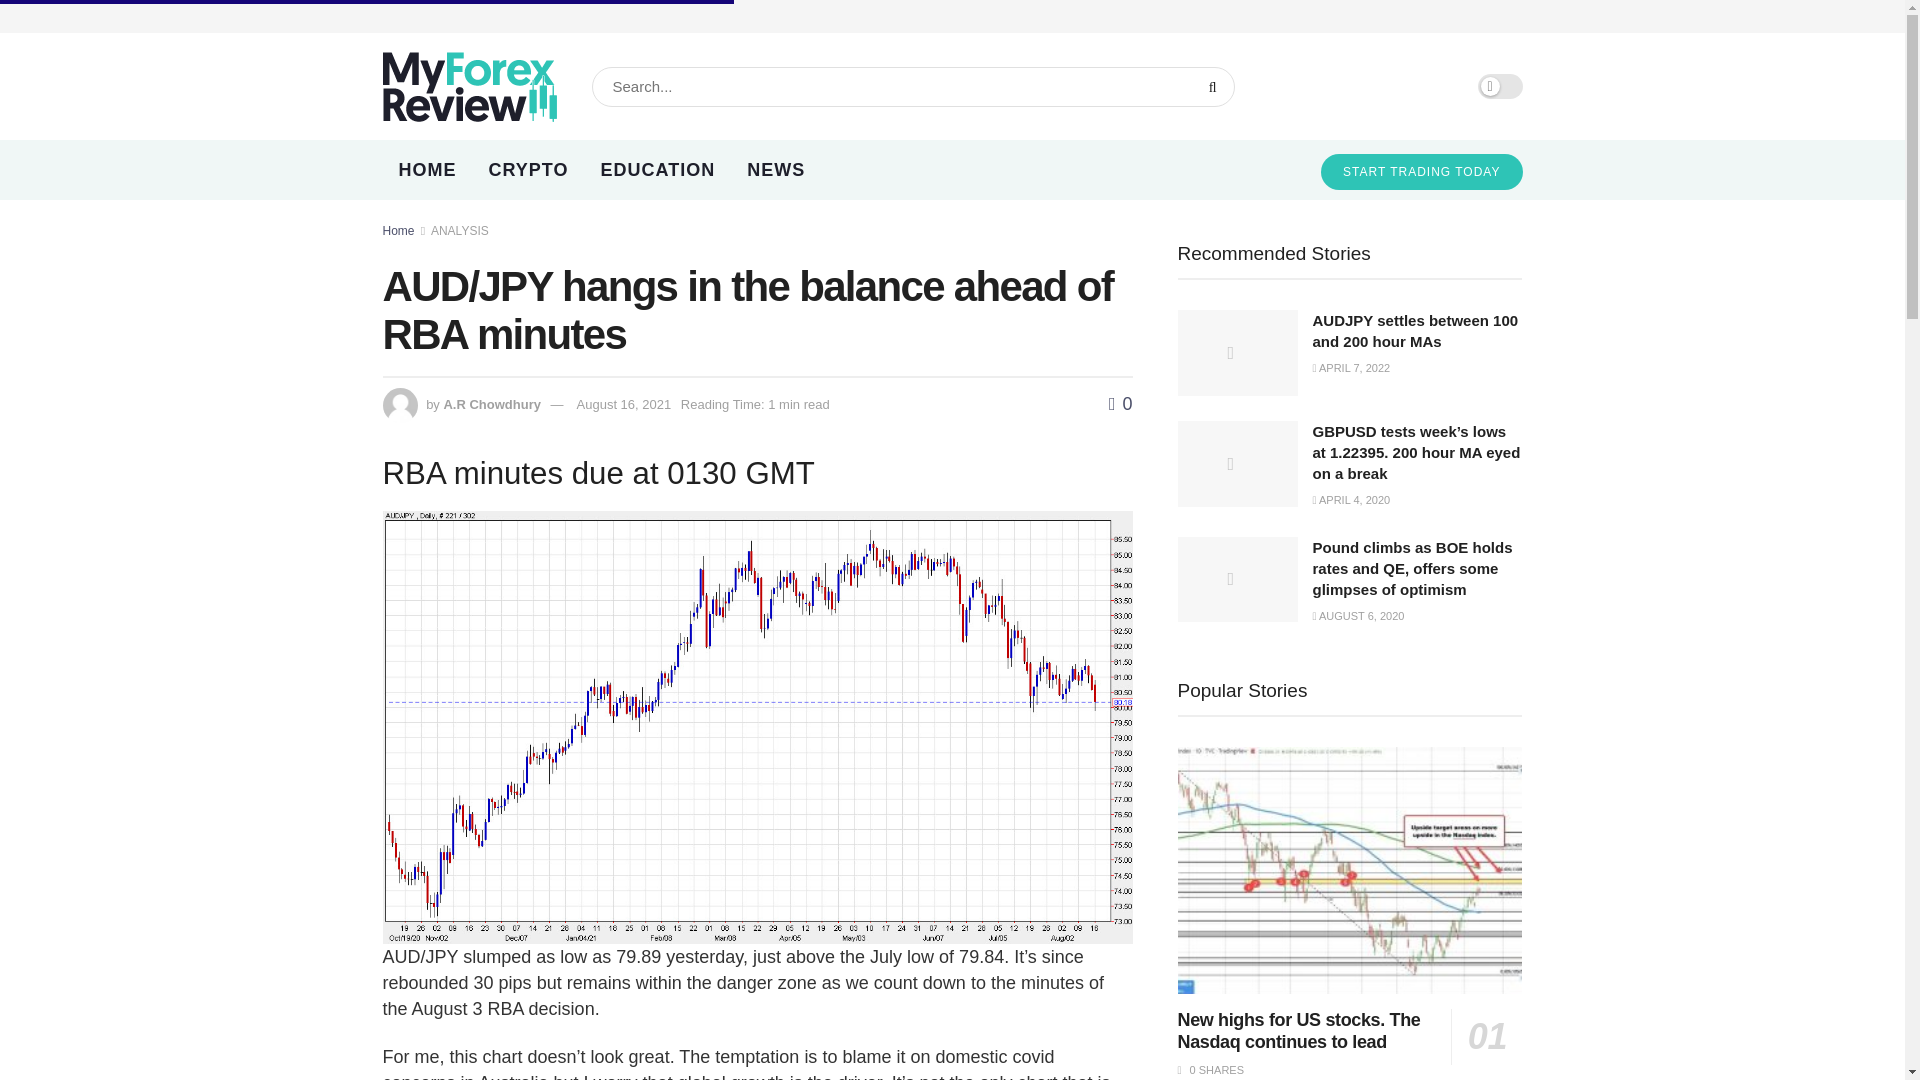 The width and height of the screenshot is (1920, 1080). What do you see at coordinates (1421, 172) in the screenshot?
I see `START TRADING TODAY` at bounding box center [1421, 172].